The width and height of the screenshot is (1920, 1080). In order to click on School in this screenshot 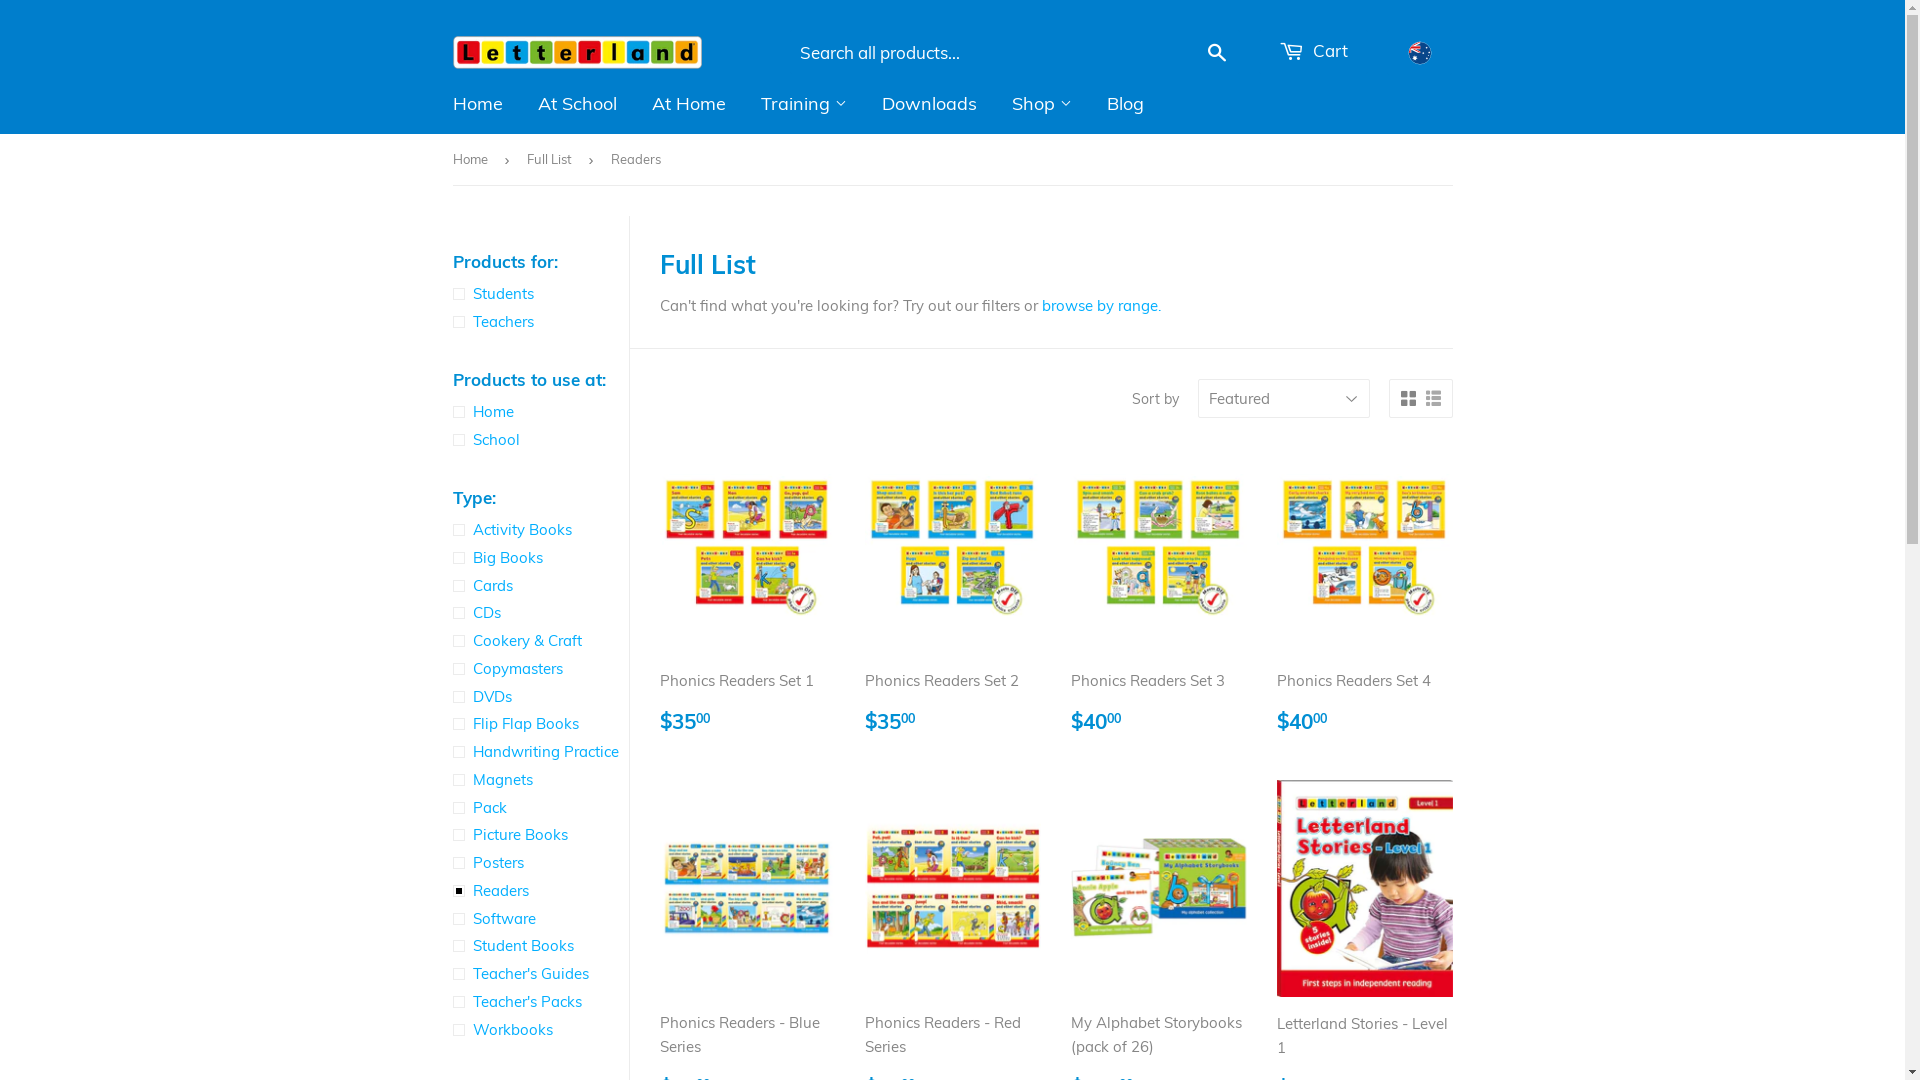, I will do `click(540, 440)`.